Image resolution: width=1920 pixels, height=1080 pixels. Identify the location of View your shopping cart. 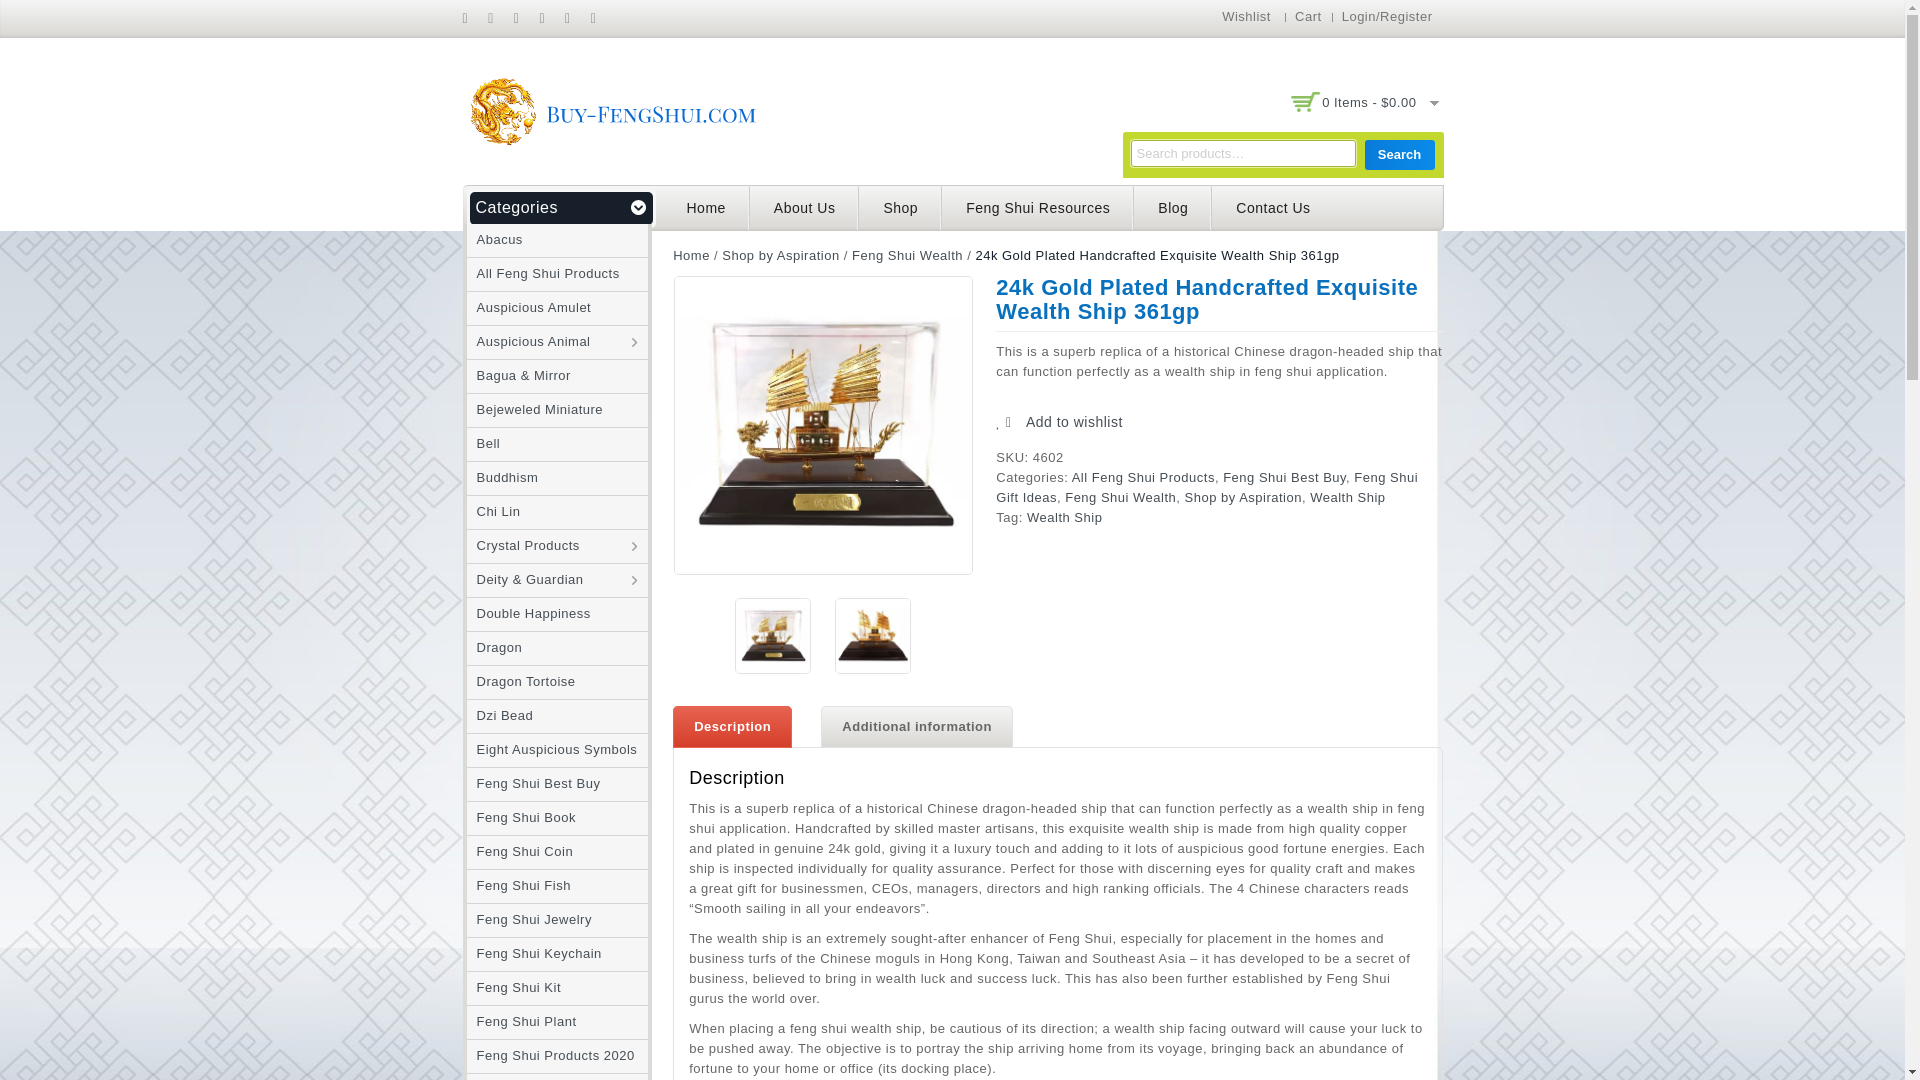
(1369, 102).